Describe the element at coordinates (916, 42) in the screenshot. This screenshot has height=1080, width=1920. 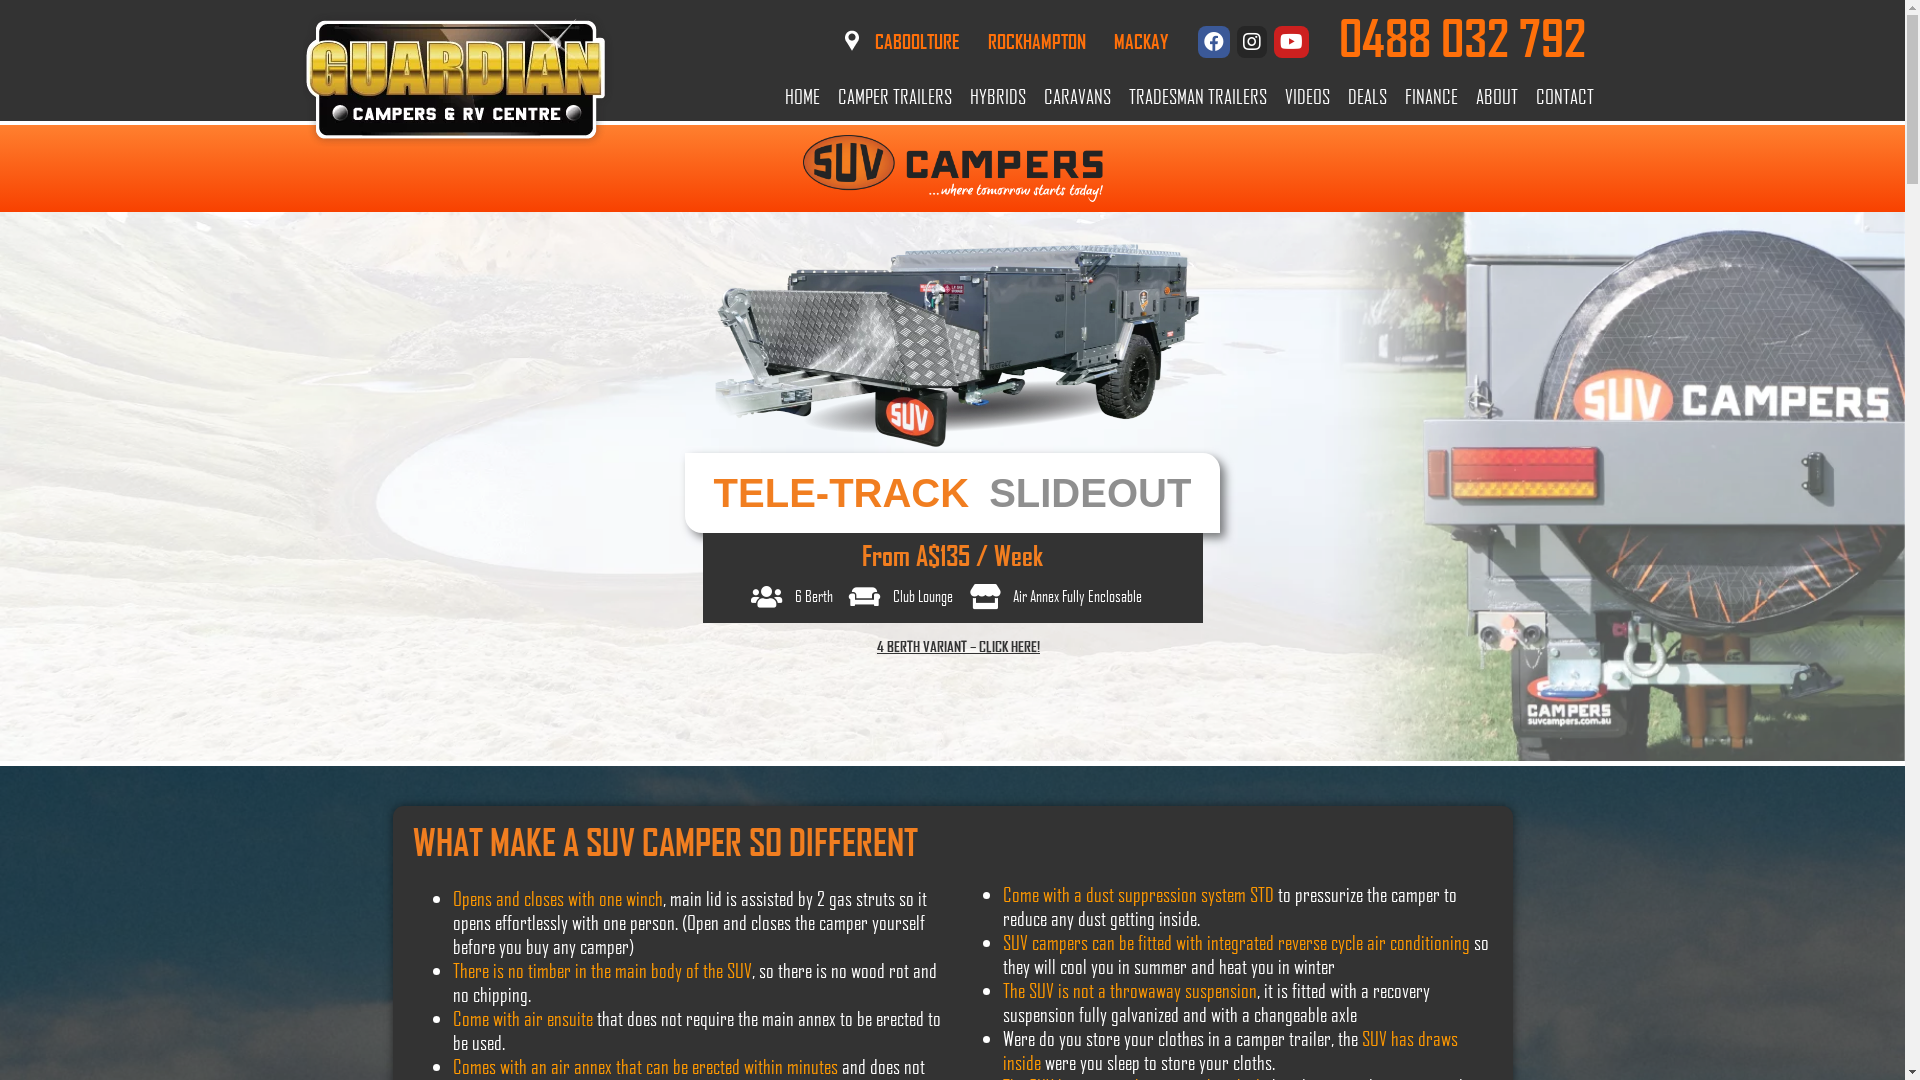
I see `CABOOLTURE` at that location.